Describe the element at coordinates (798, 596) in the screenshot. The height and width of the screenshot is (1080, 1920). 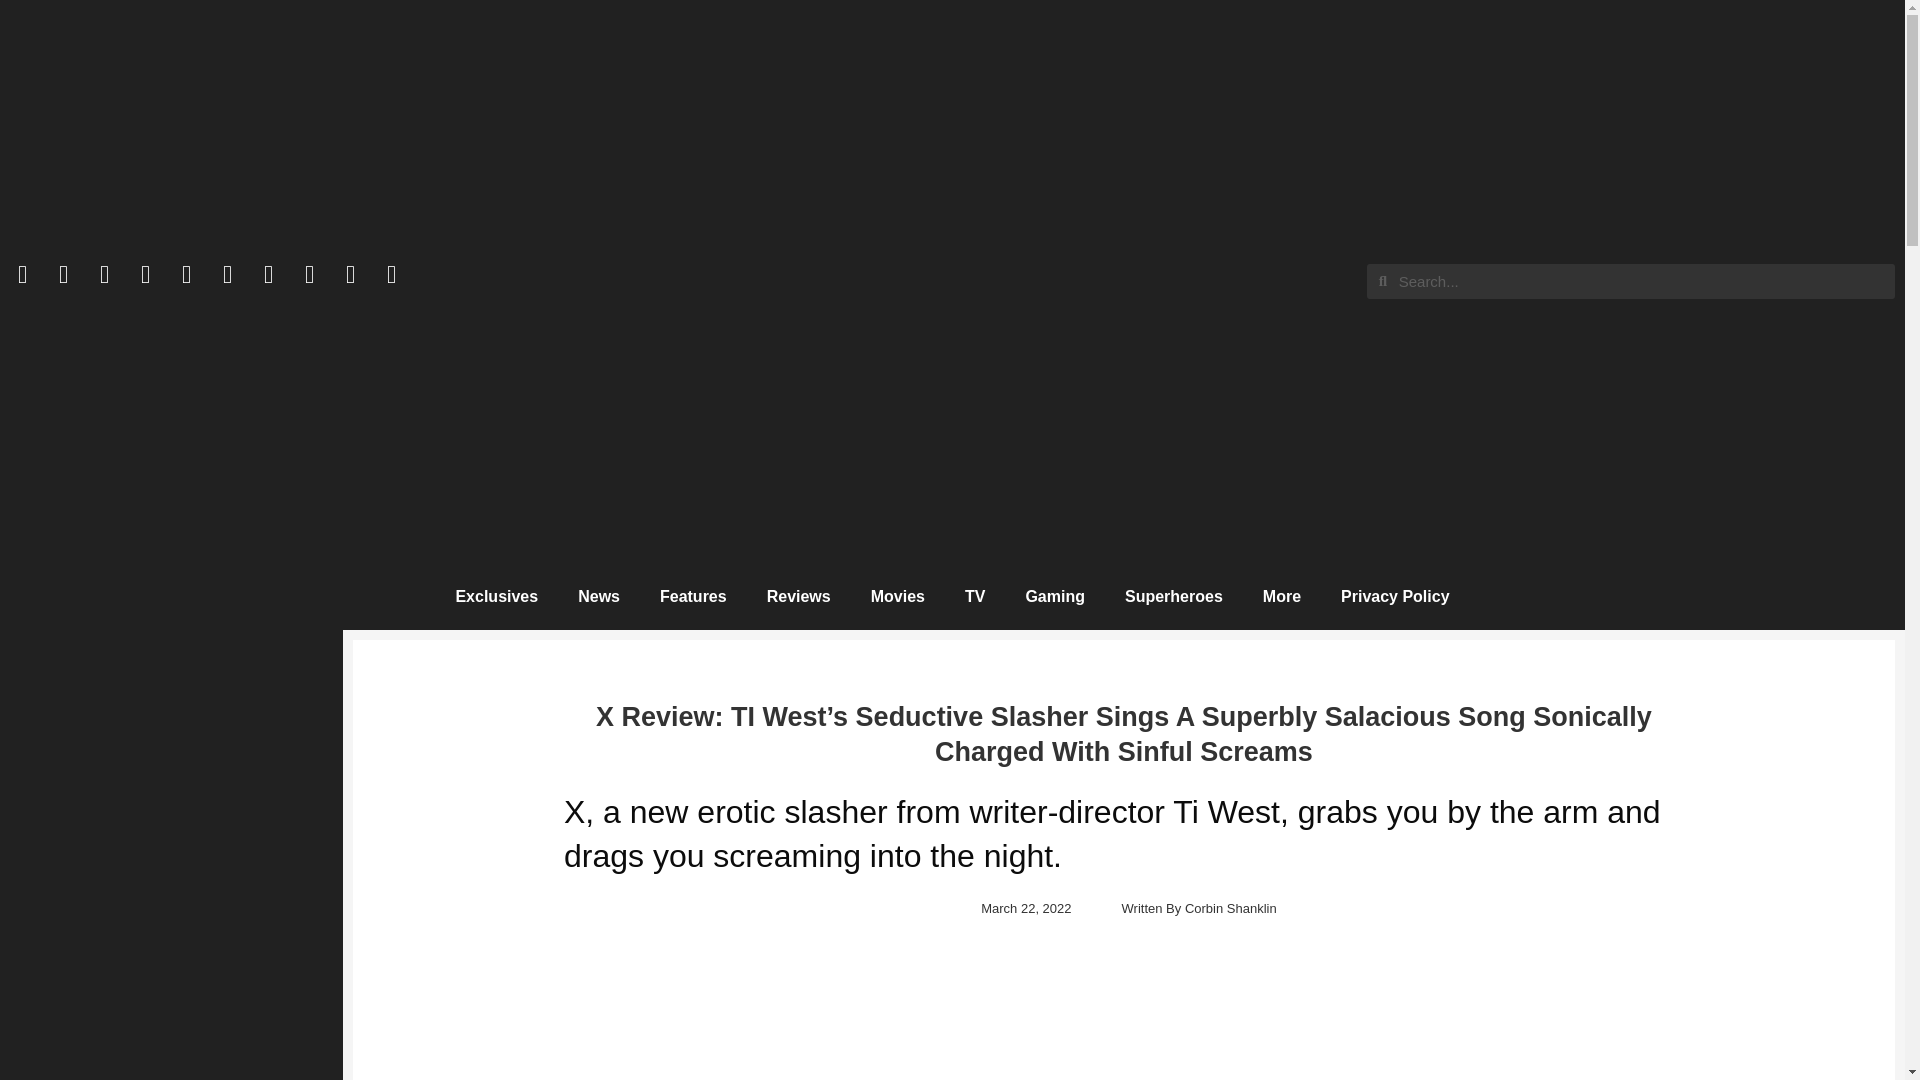
I see `Reviews` at that location.